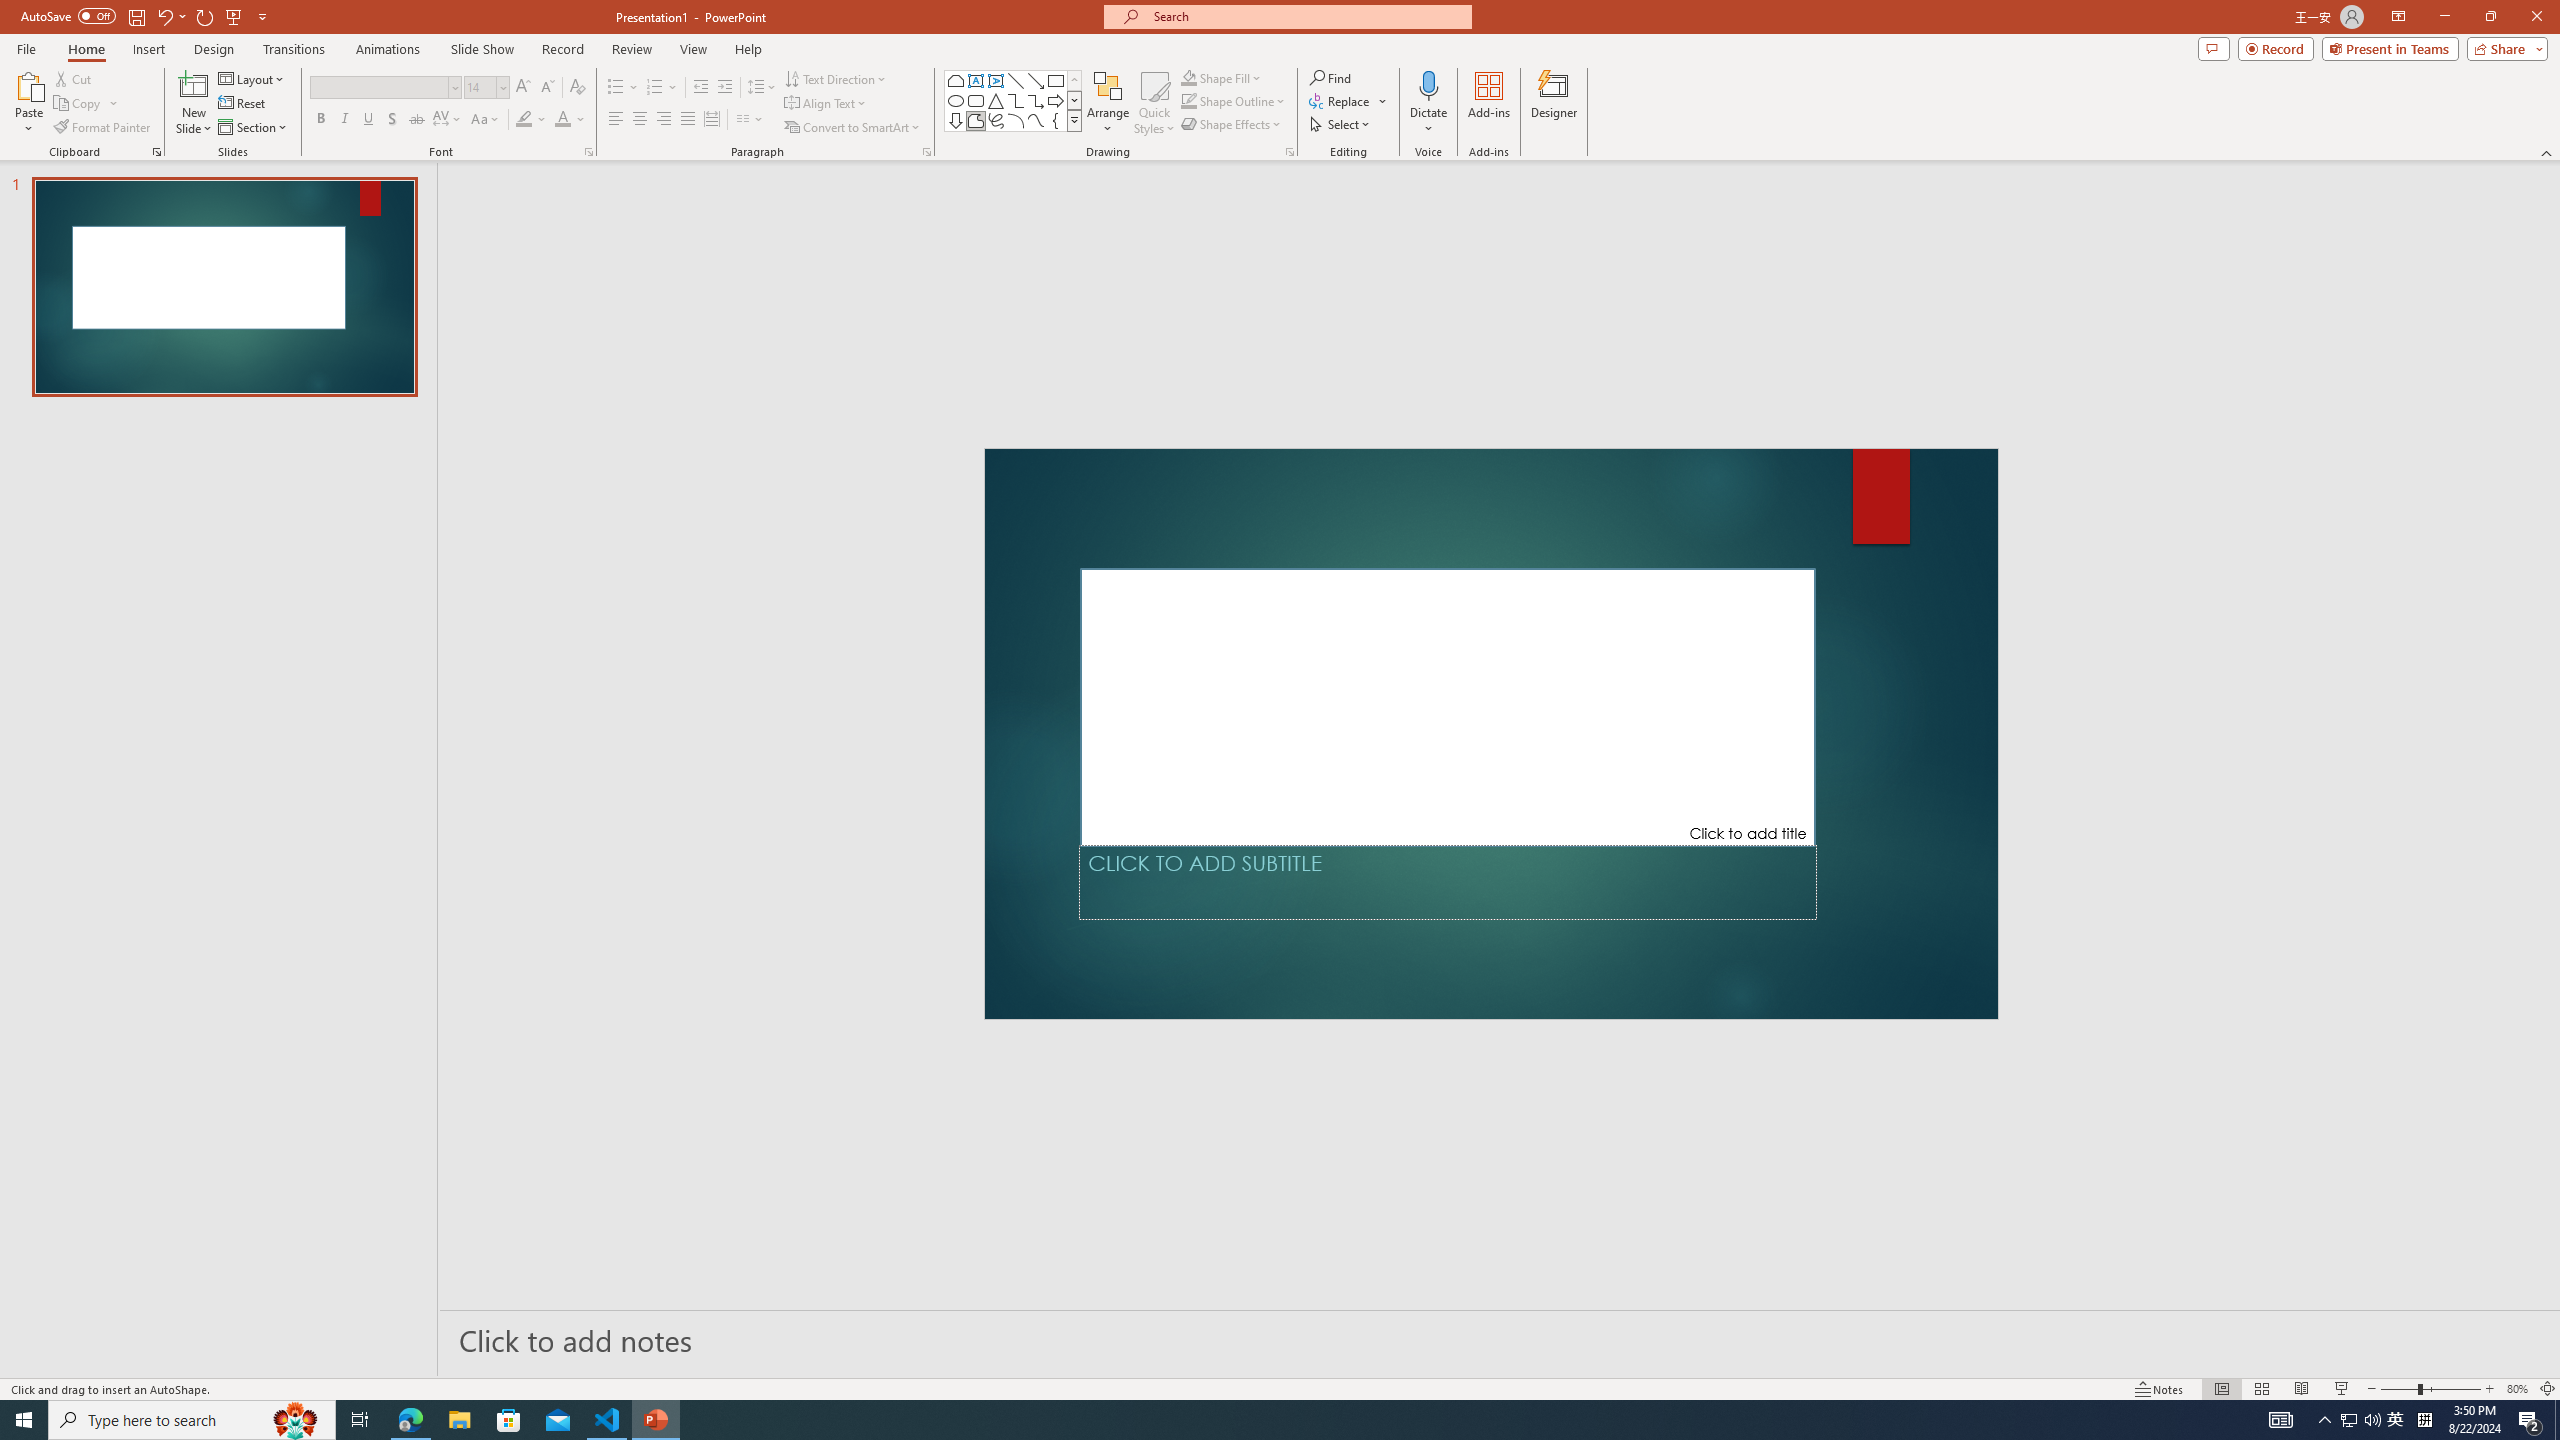  I want to click on Find..., so click(1330, 78).